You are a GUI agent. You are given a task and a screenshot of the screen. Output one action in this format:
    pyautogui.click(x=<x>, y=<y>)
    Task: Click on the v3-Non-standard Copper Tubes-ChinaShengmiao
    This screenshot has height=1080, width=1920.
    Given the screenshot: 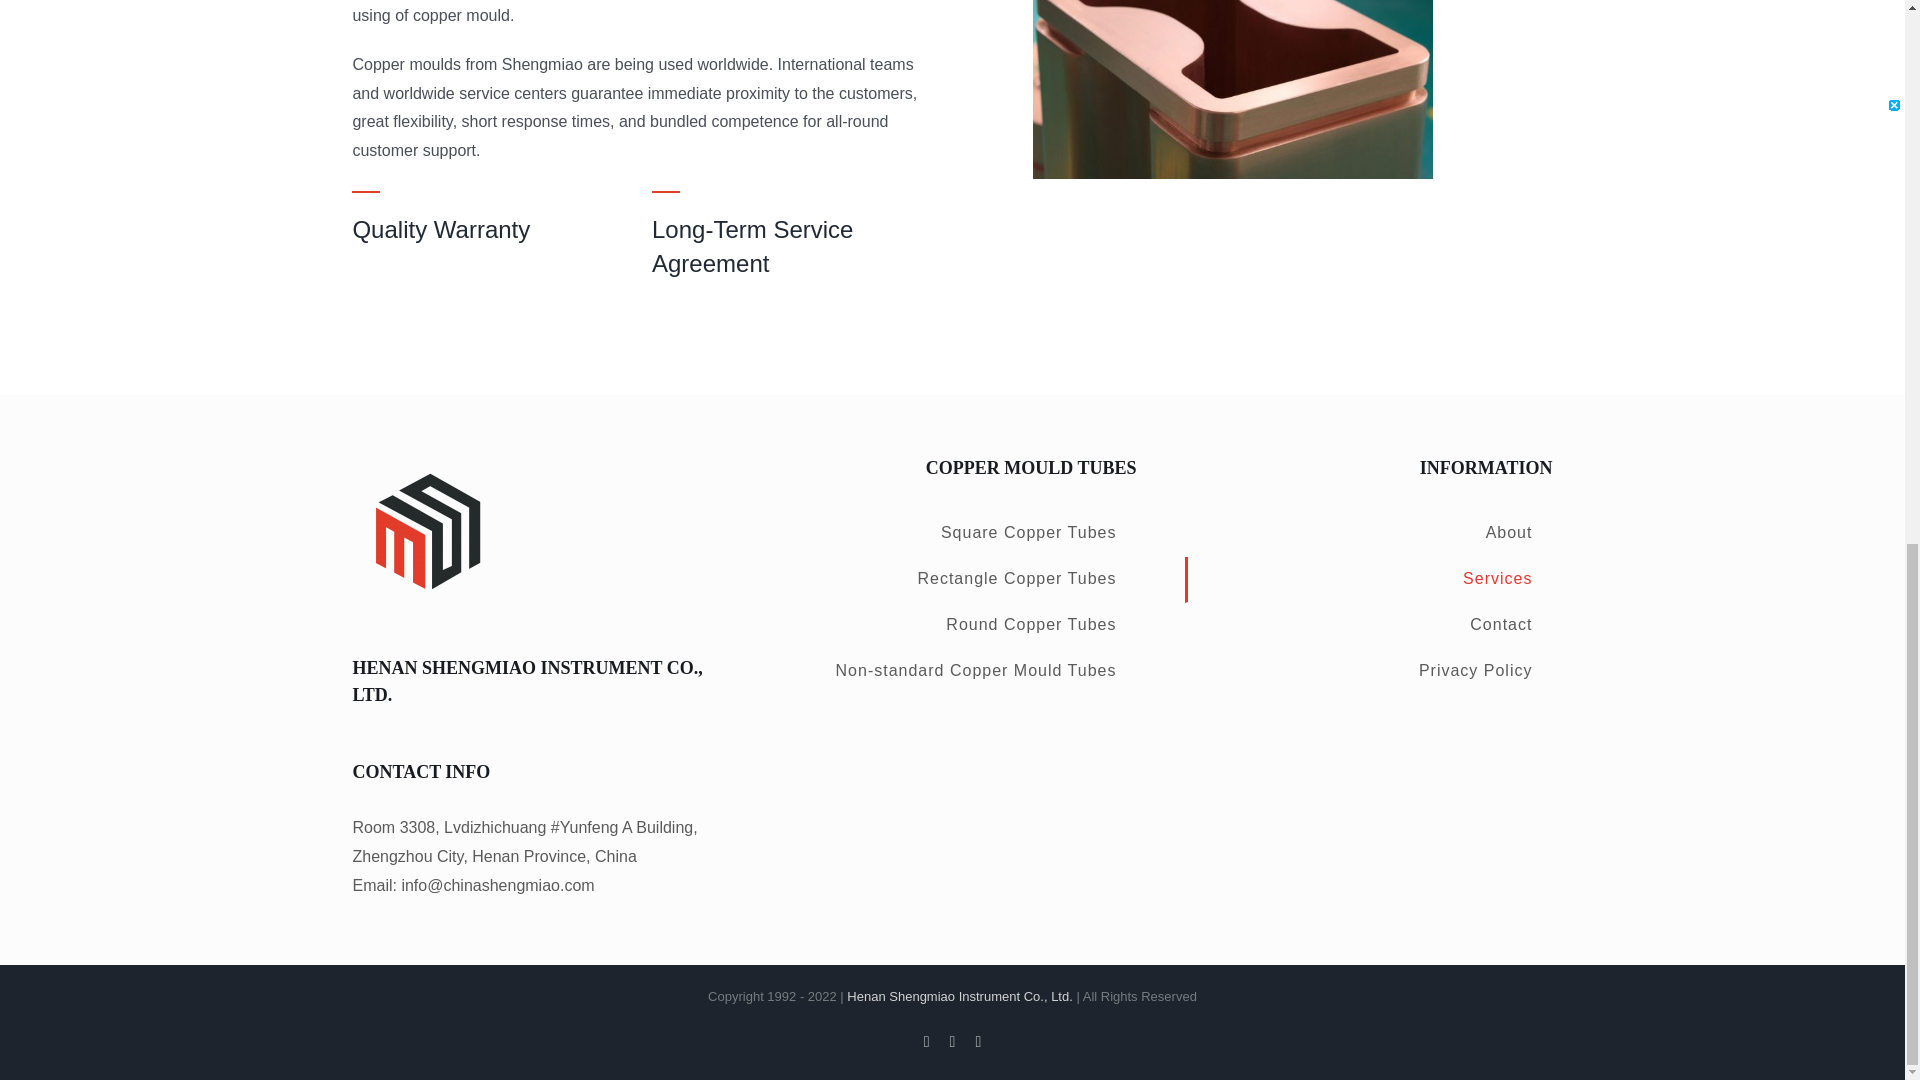 What is the action you would take?
    pyautogui.click(x=1232, y=89)
    